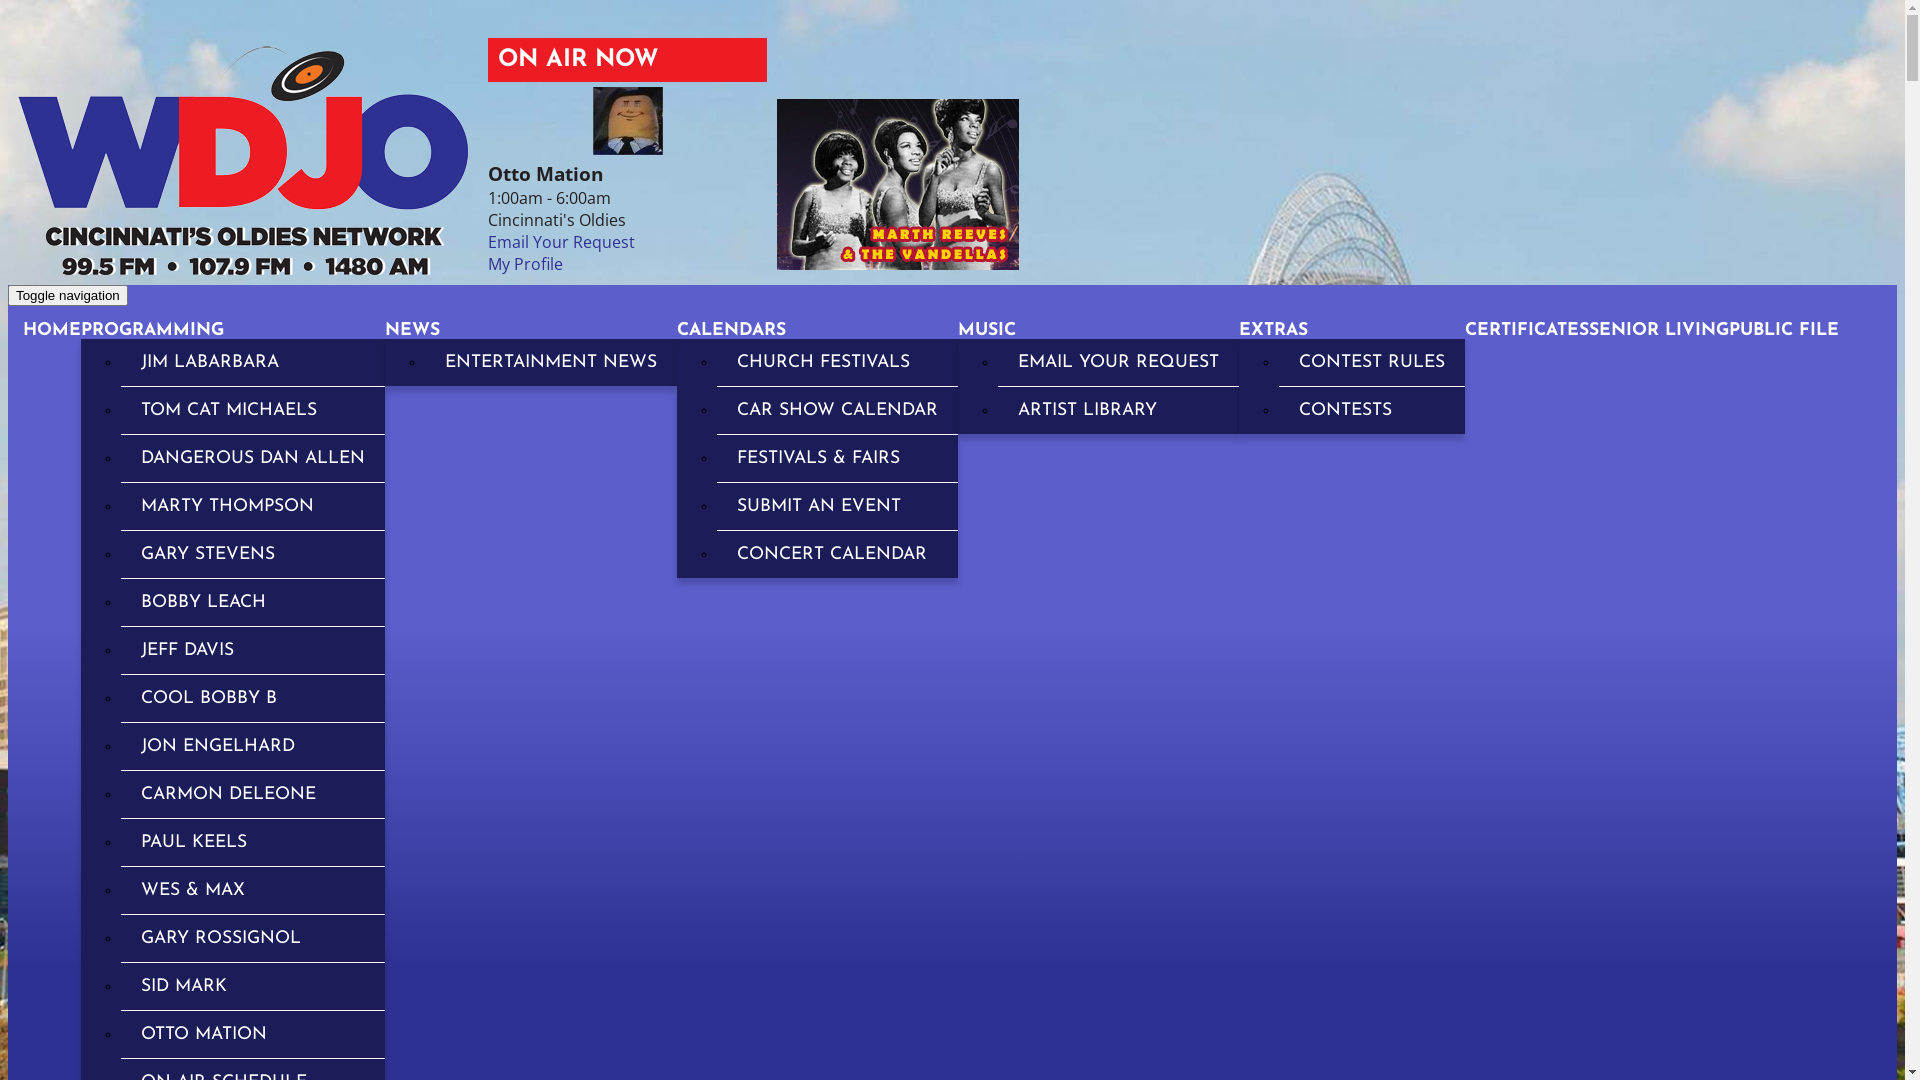 This screenshot has width=1920, height=1080. Describe the element at coordinates (1372, 362) in the screenshot. I see `CONTEST RULES` at that location.